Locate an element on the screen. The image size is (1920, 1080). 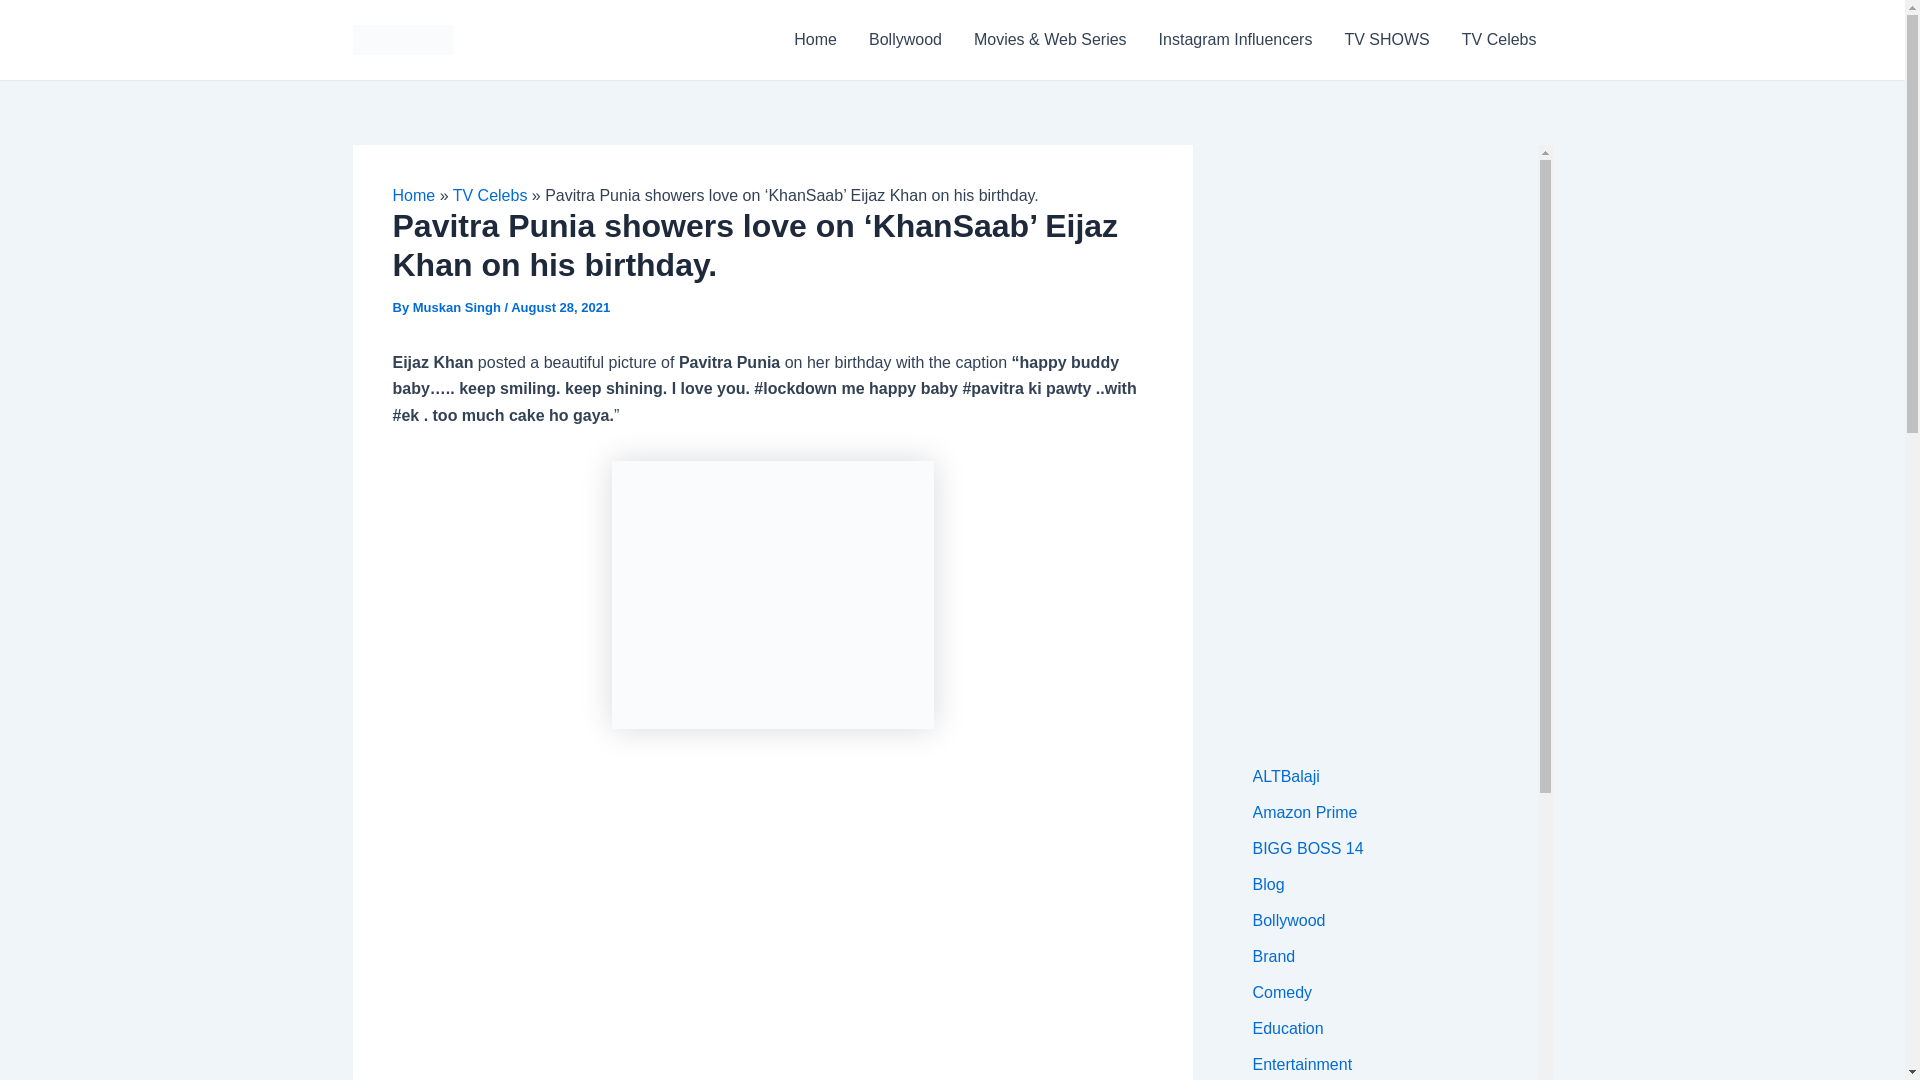
Muskan Singh is located at coordinates (458, 308).